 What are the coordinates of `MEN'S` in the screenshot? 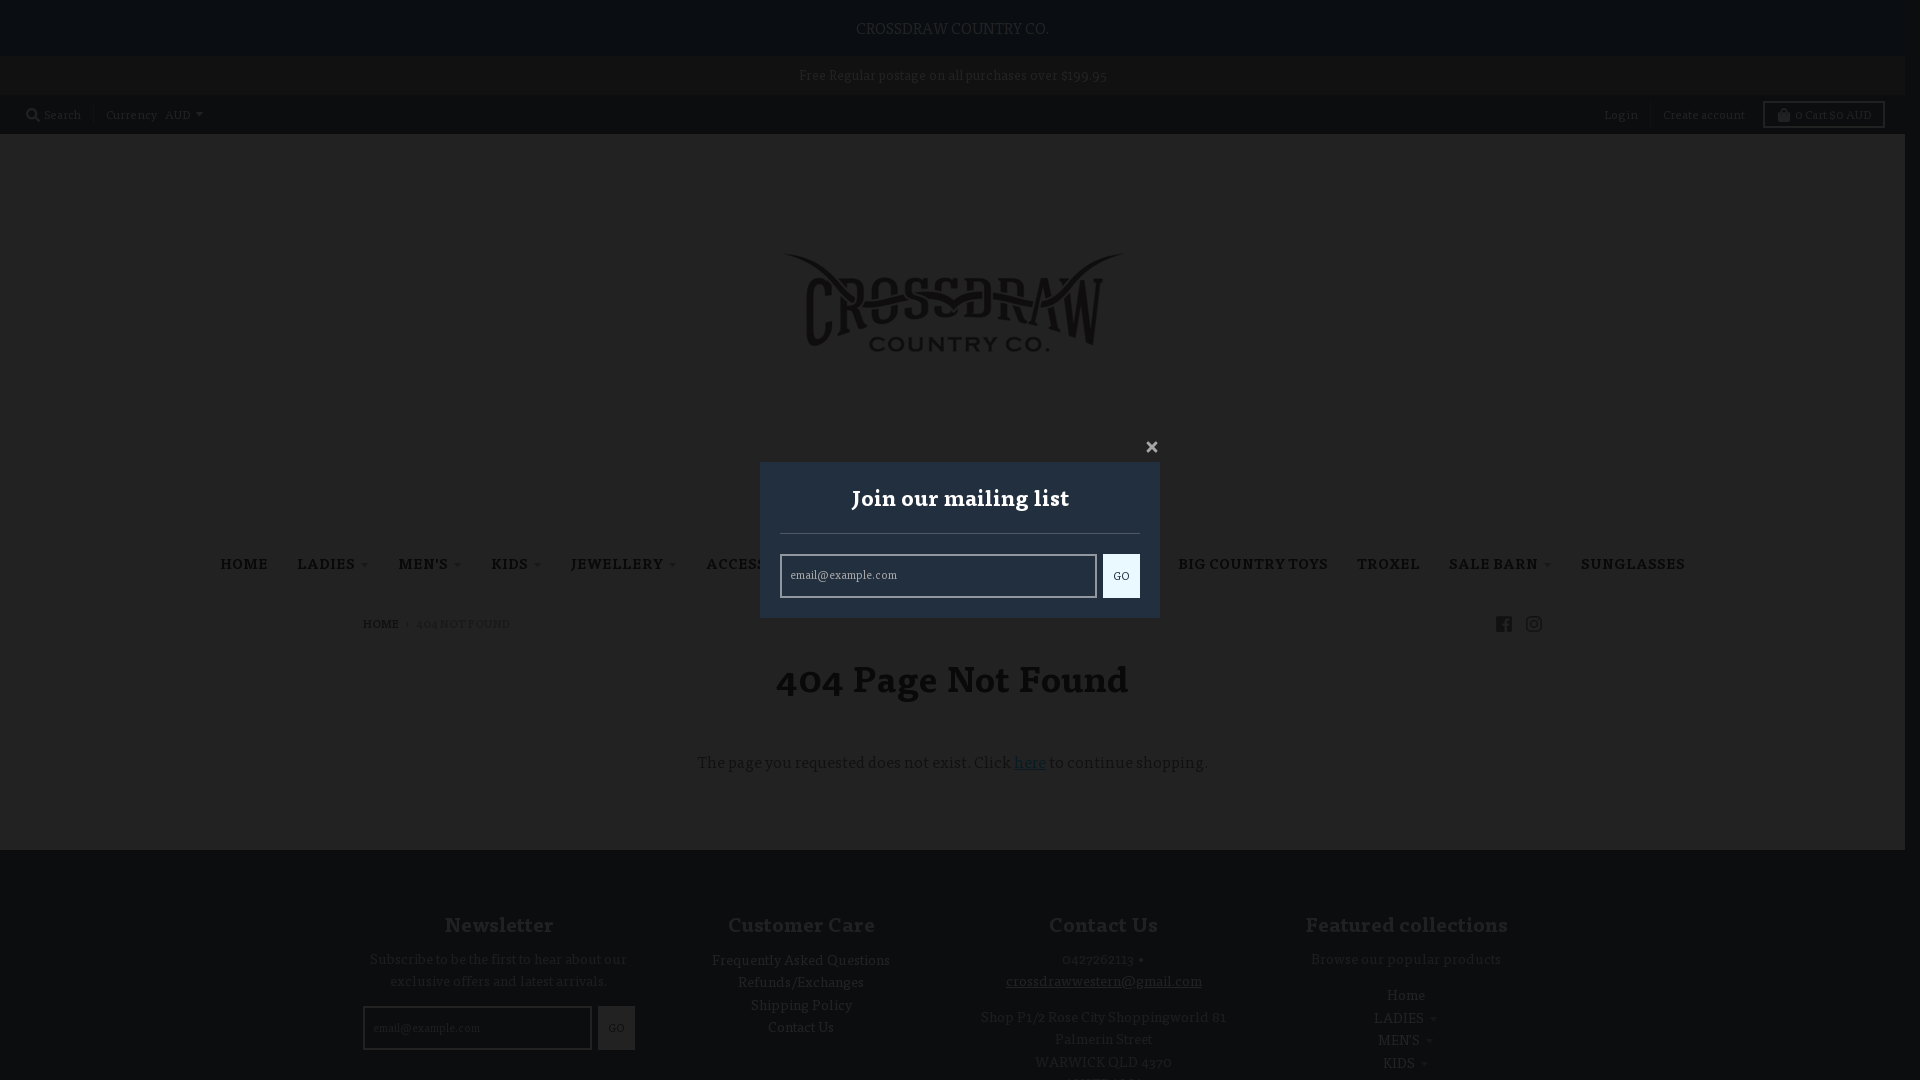 It's located at (1406, 1040).